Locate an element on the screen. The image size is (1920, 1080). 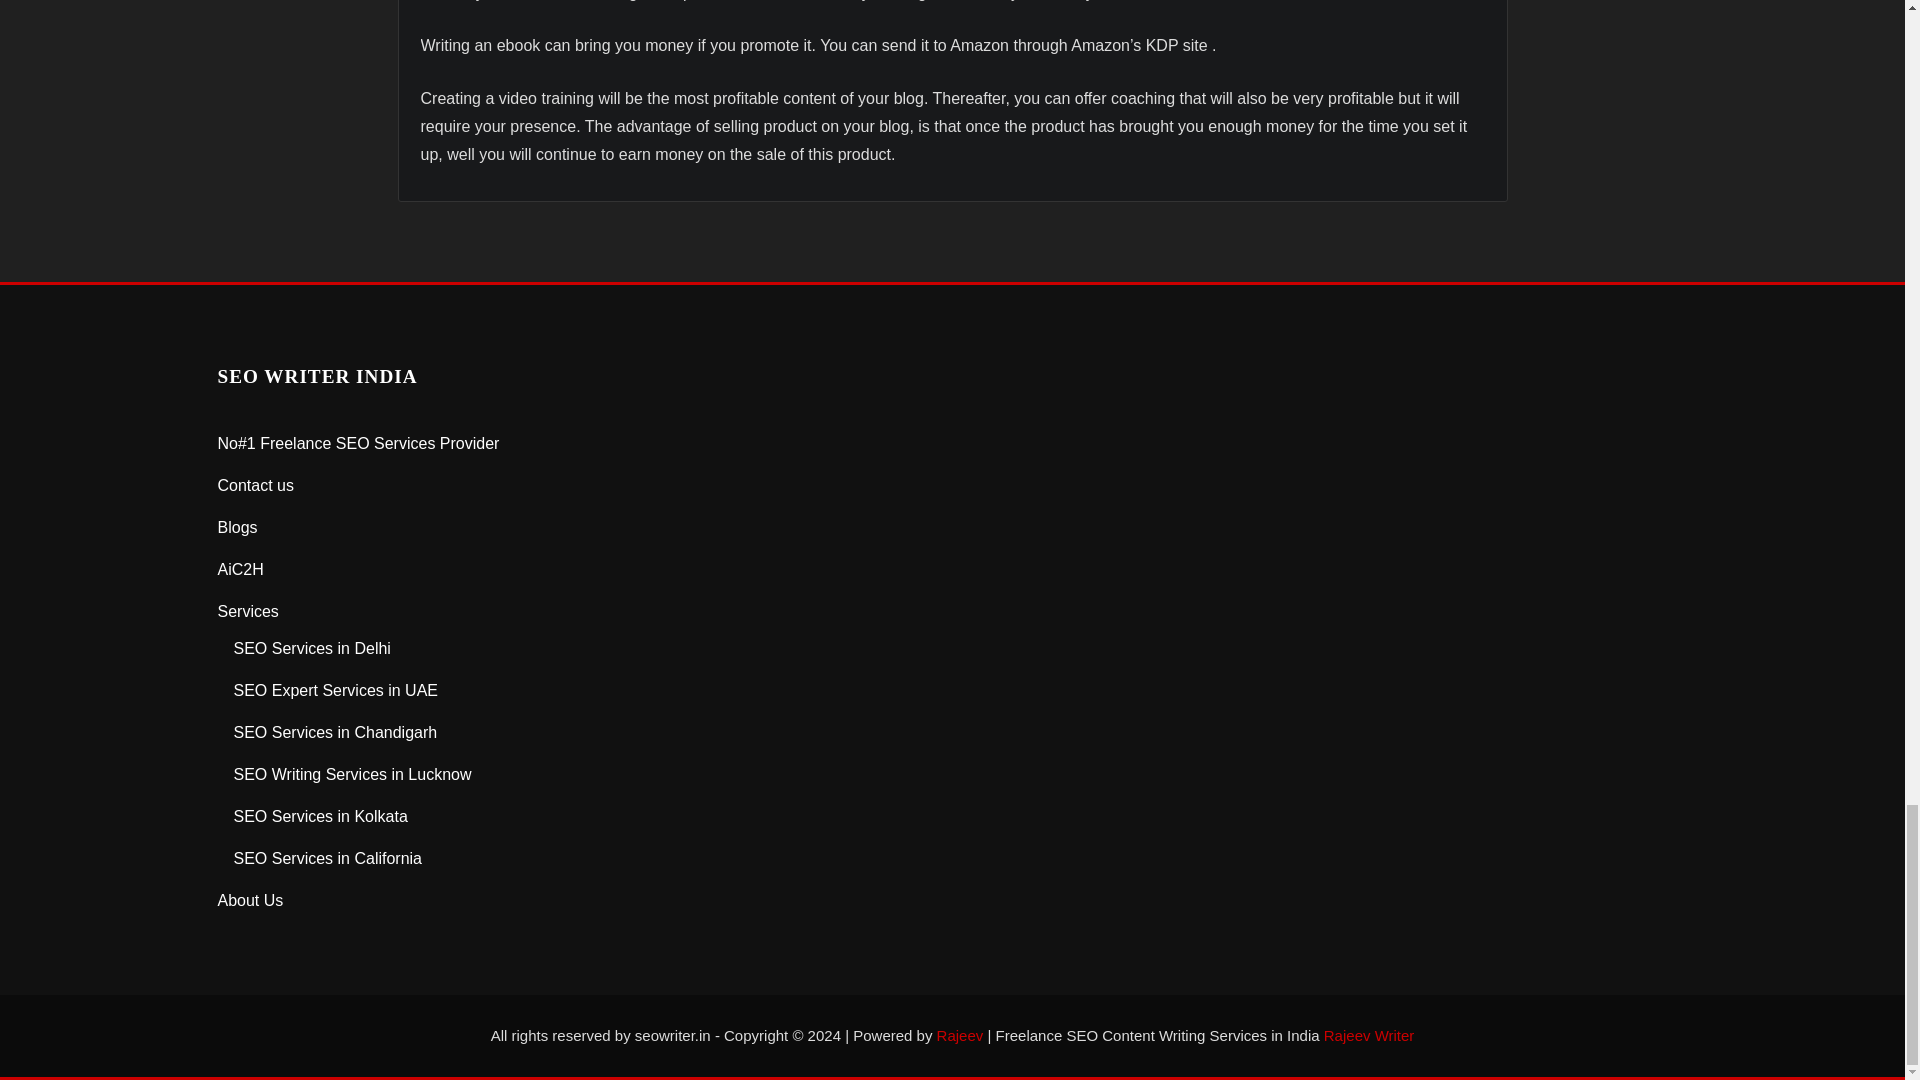
SEO Writing Services in Lucknow is located at coordinates (353, 774).